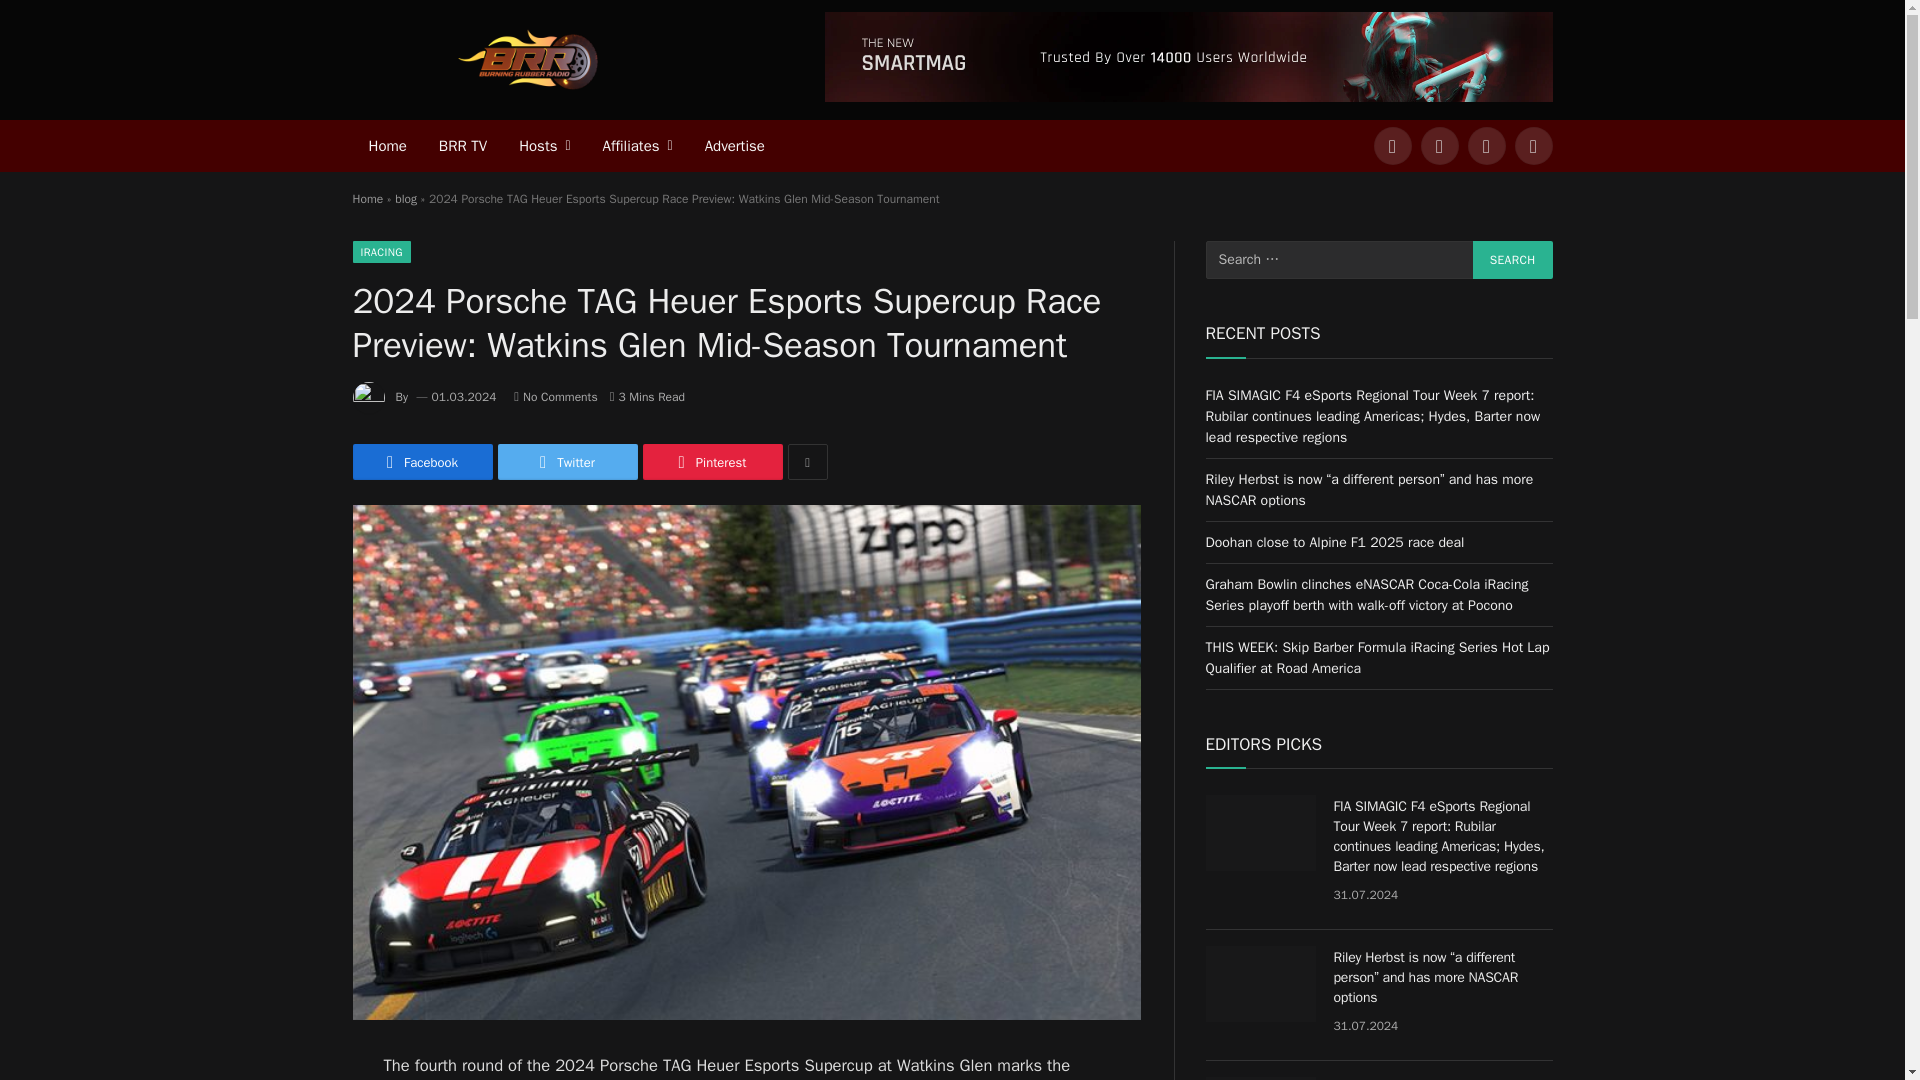 The height and width of the screenshot is (1080, 1920). Describe the element at coordinates (1392, 146) in the screenshot. I see `Facebook` at that location.